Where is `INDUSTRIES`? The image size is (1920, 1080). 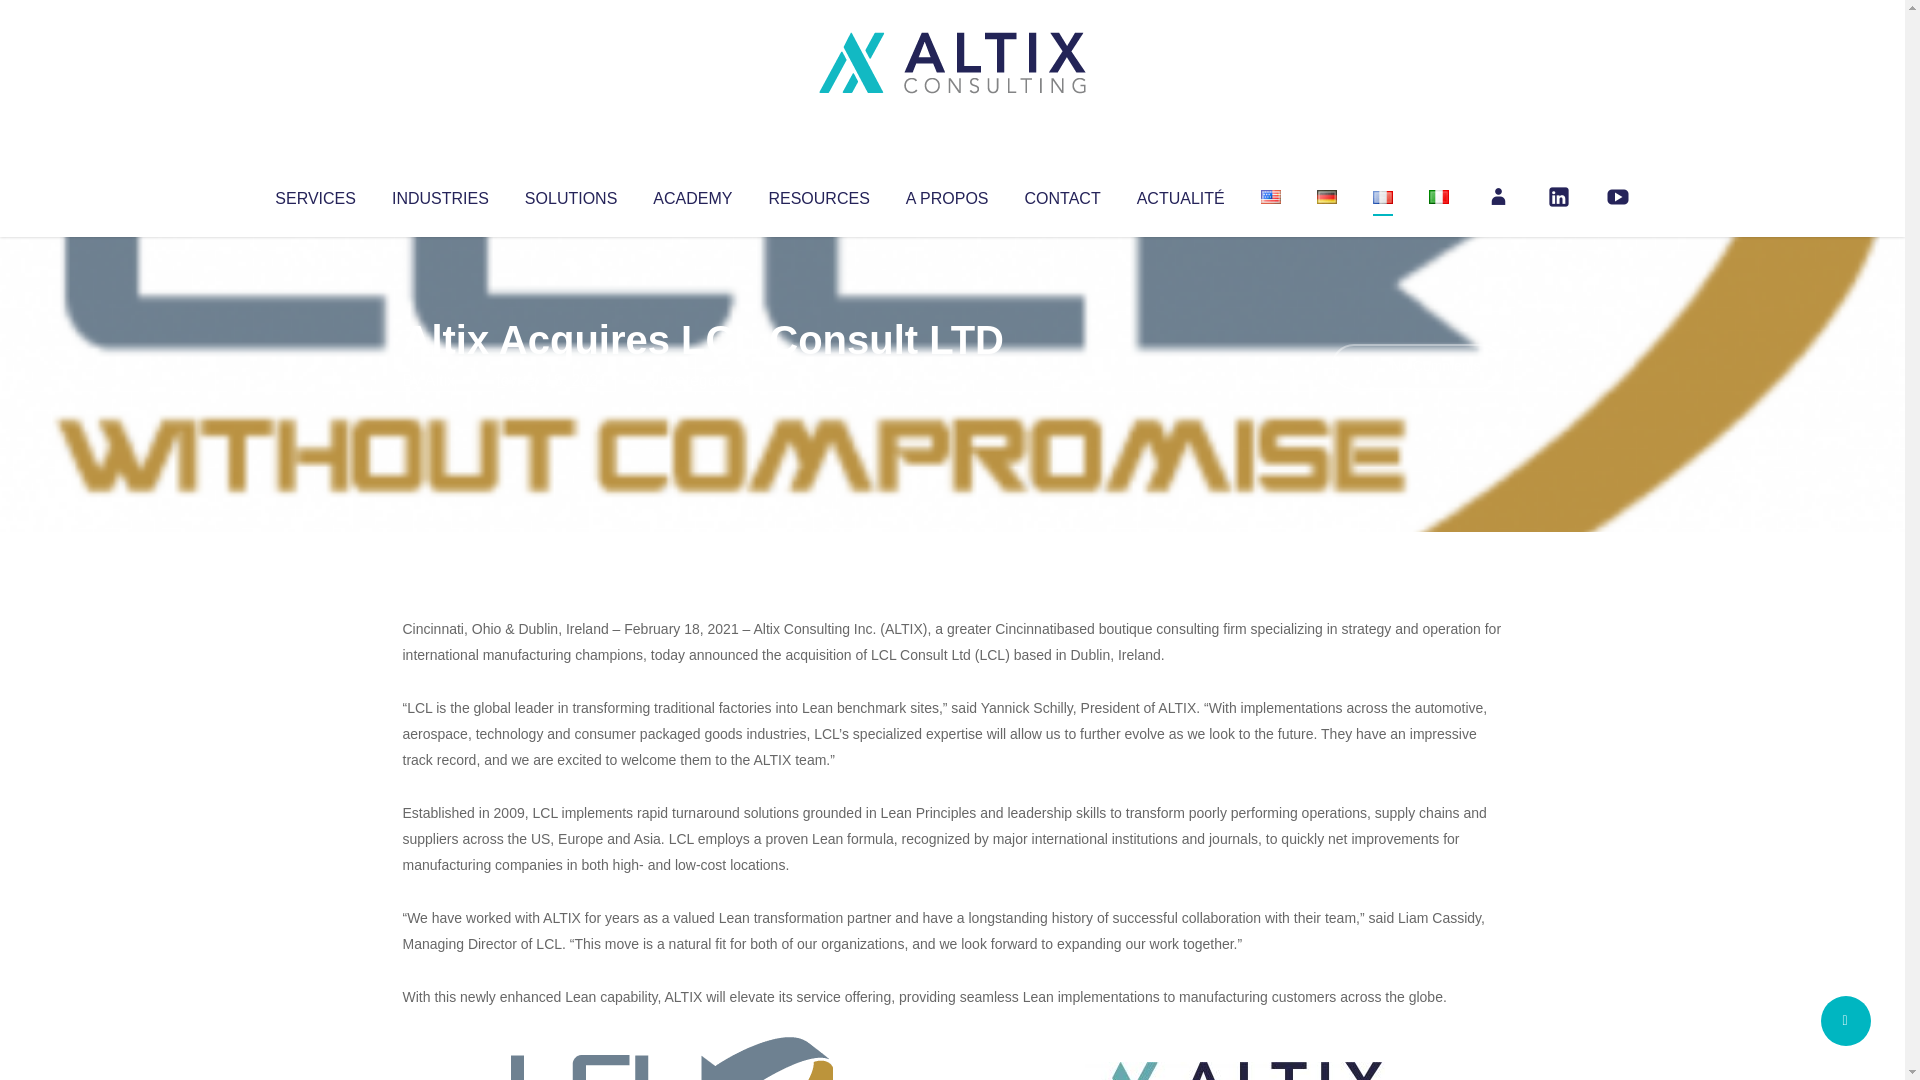
INDUSTRIES is located at coordinates (440, 194).